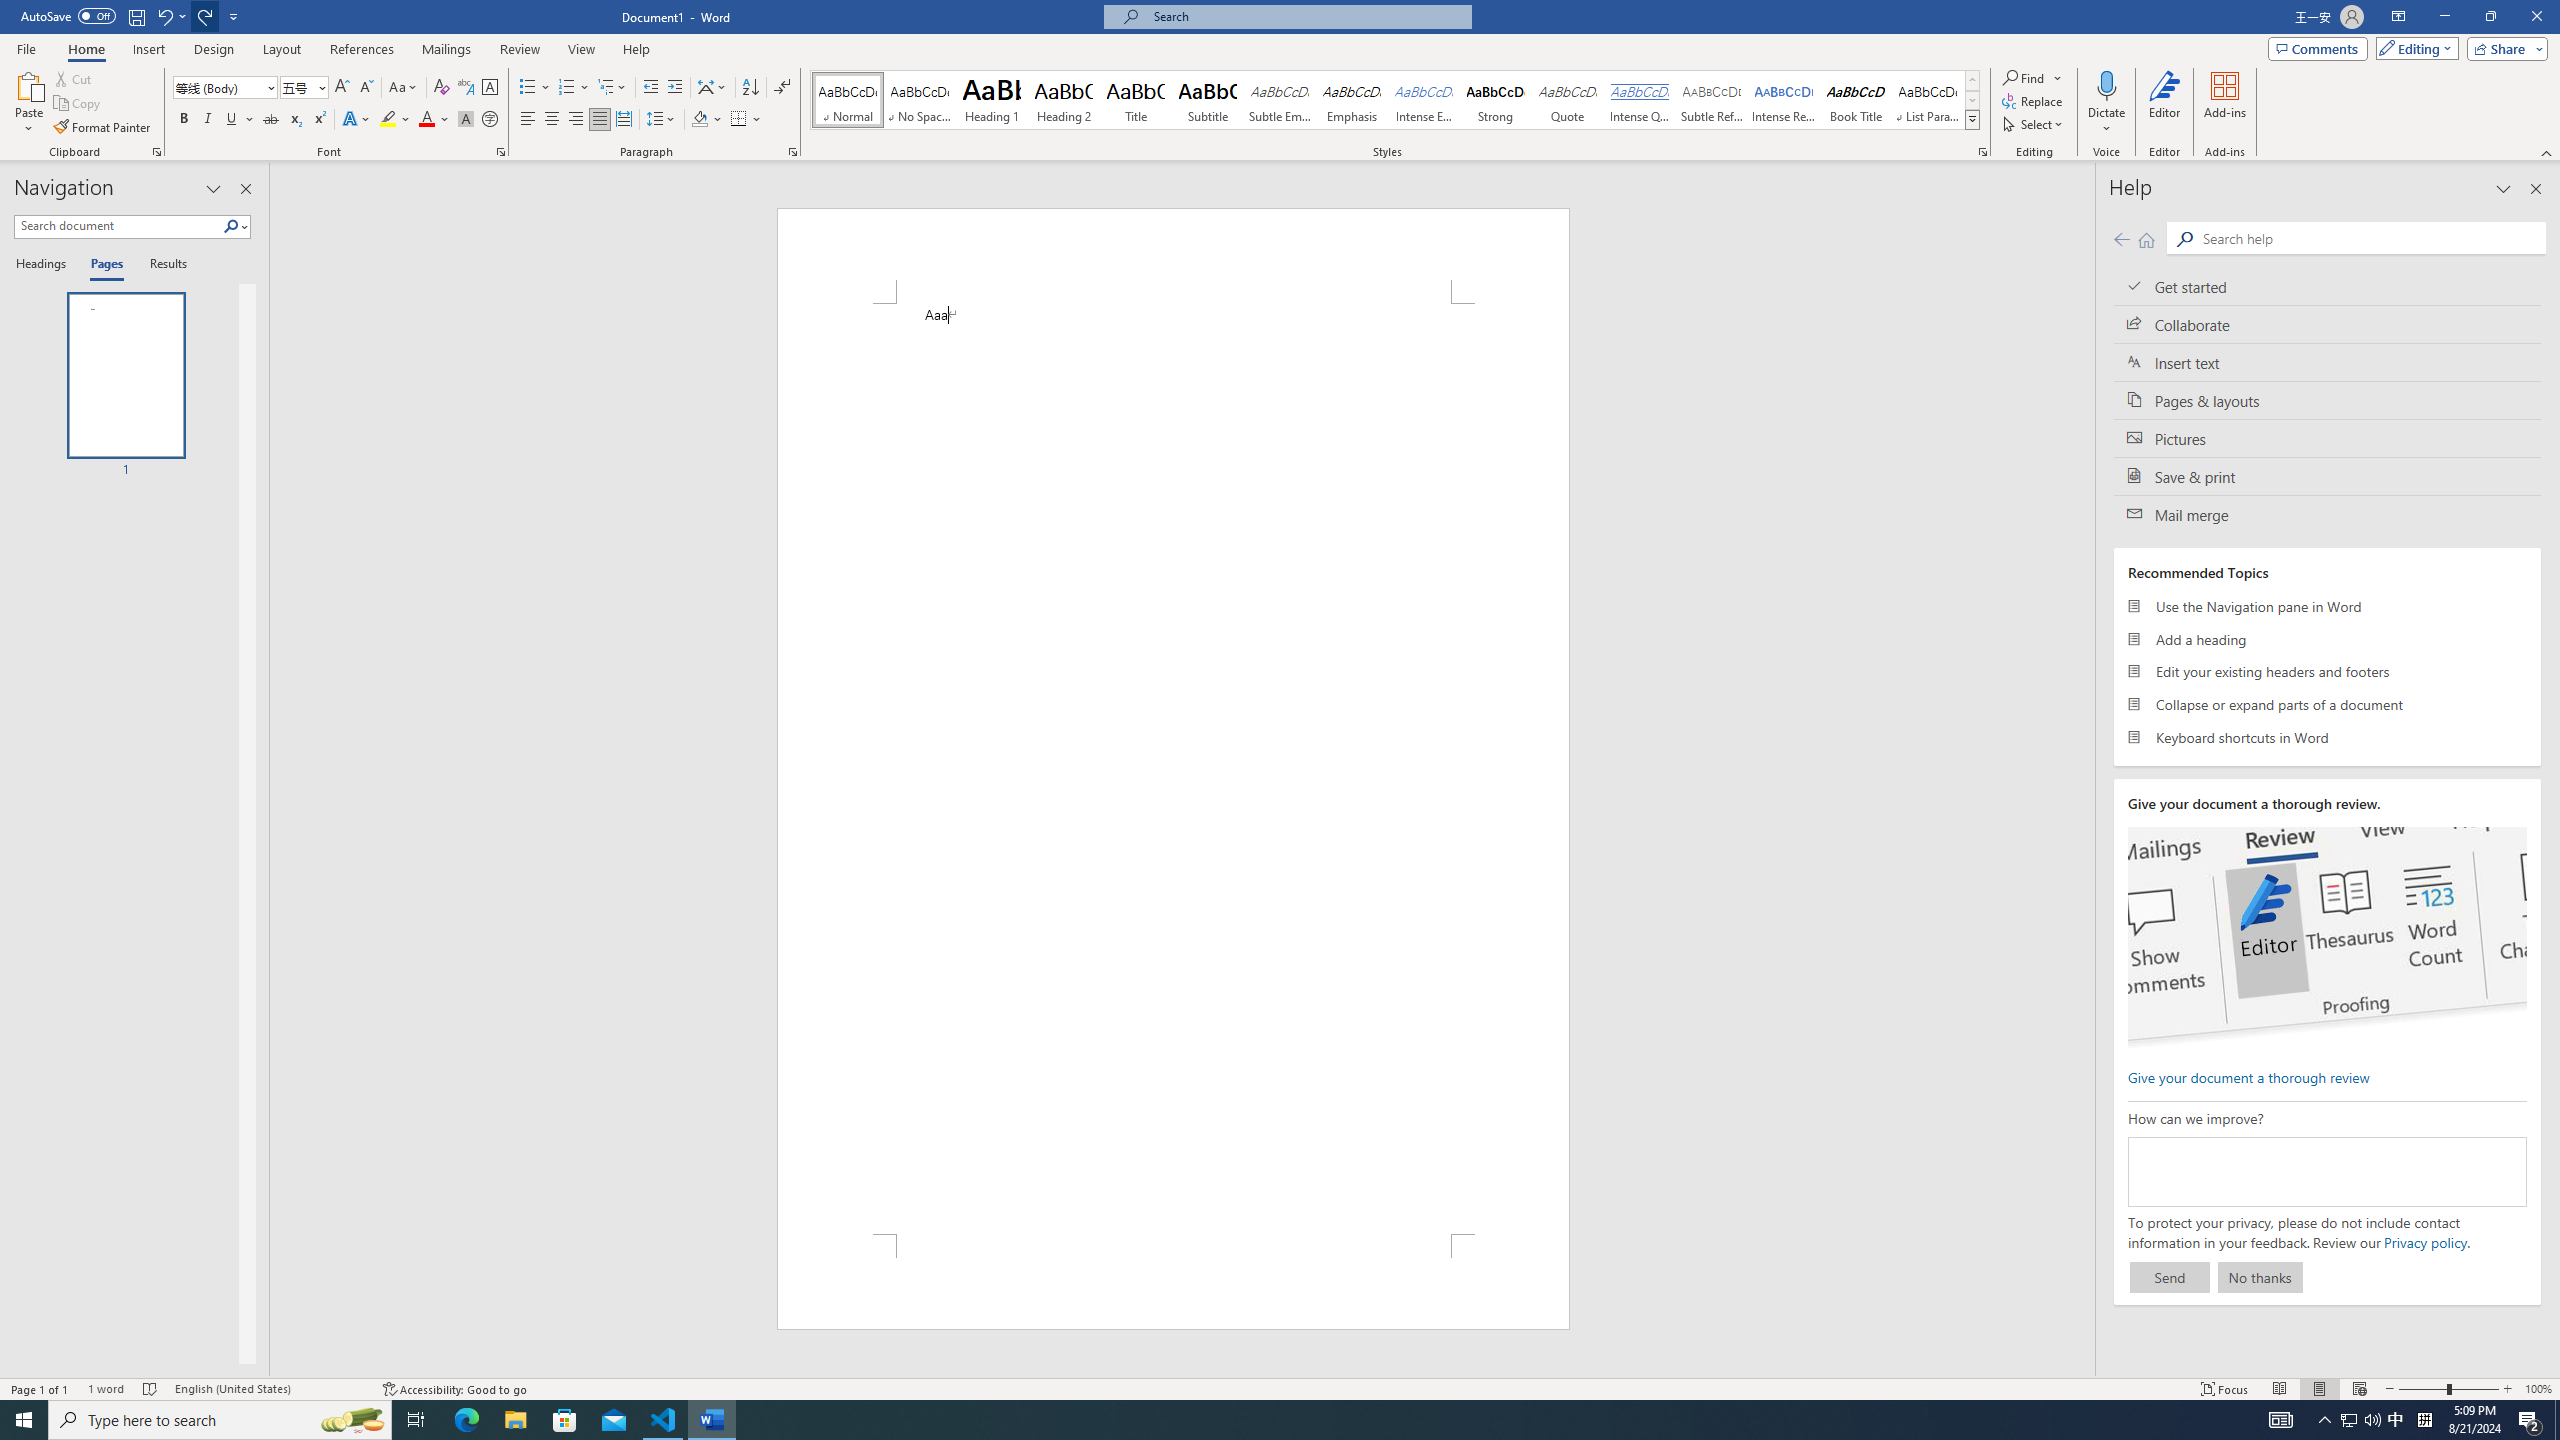 The image size is (2560, 1440). Describe the element at coordinates (136, 16) in the screenshot. I see `Save` at that location.